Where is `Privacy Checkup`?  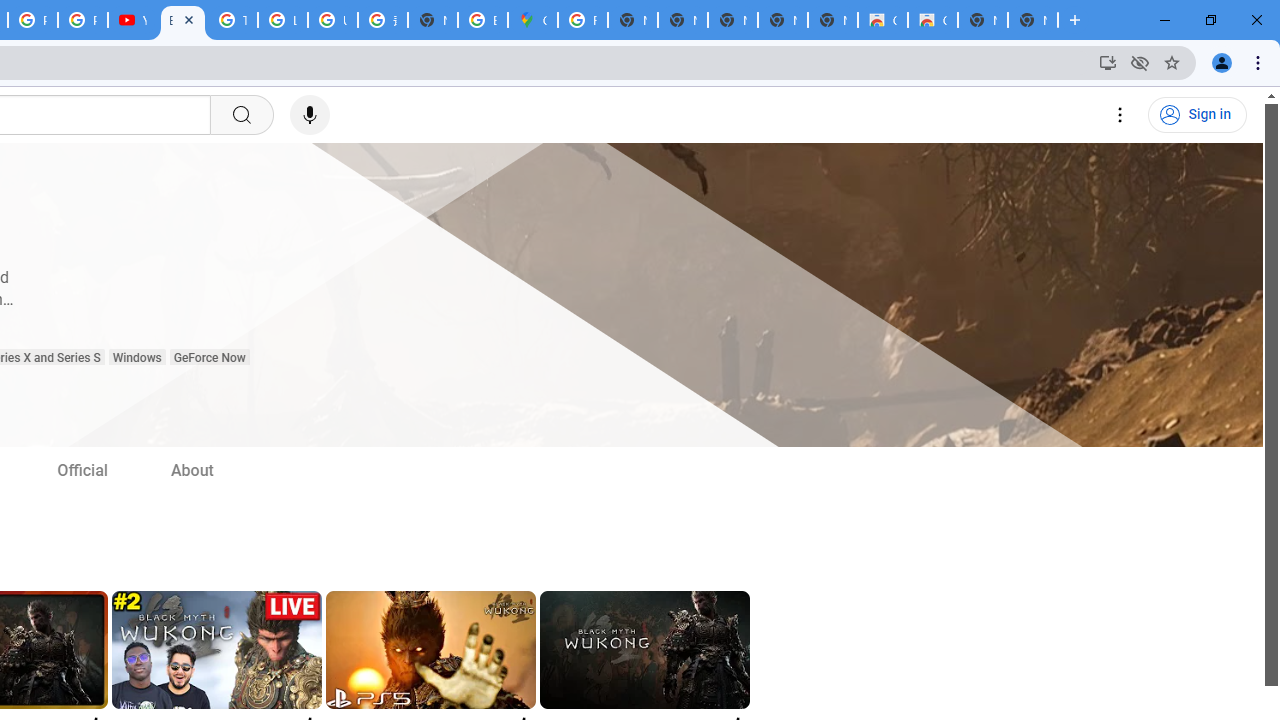 Privacy Checkup is located at coordinates (82, 20).